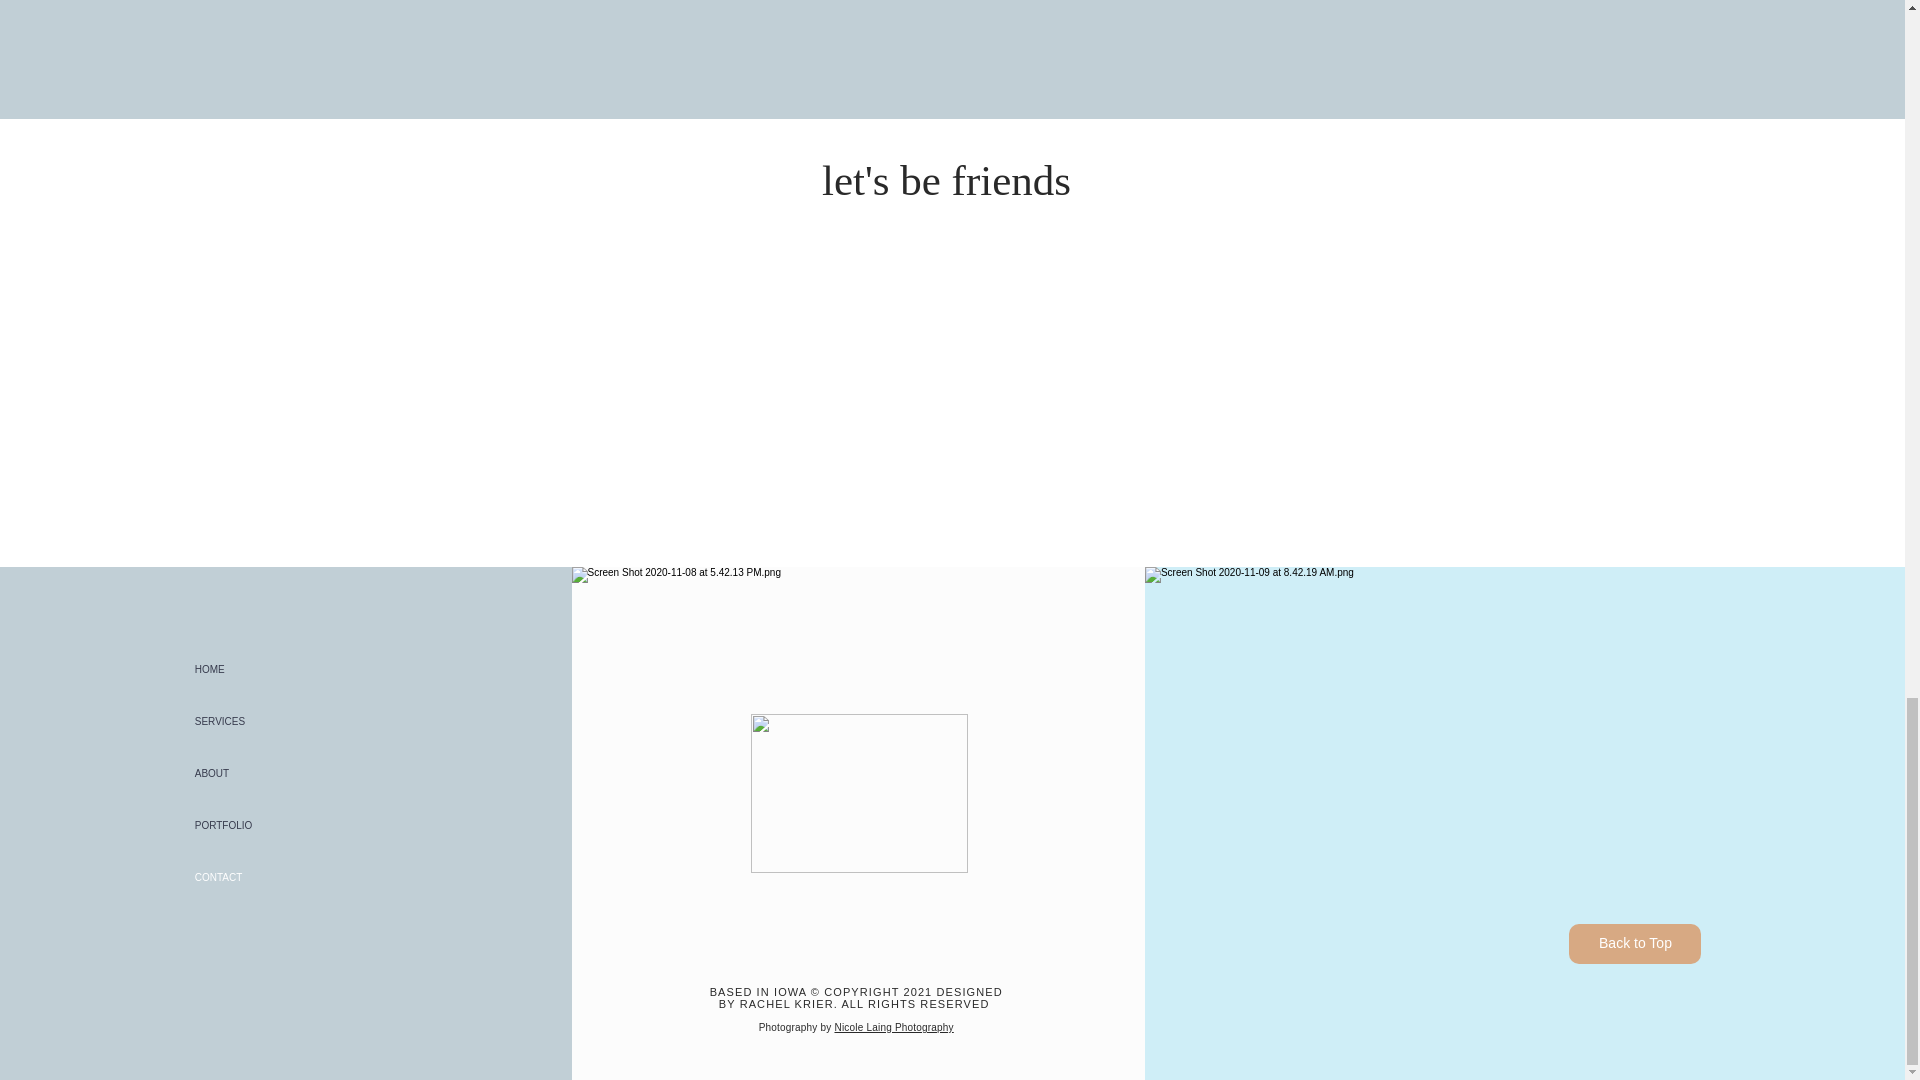 The width and height of the screenshot is (1920, 1080). What do you see at coordinates (269, 878) in the screenshot?
I see `CONTACT` at bounding box center [269, 878].